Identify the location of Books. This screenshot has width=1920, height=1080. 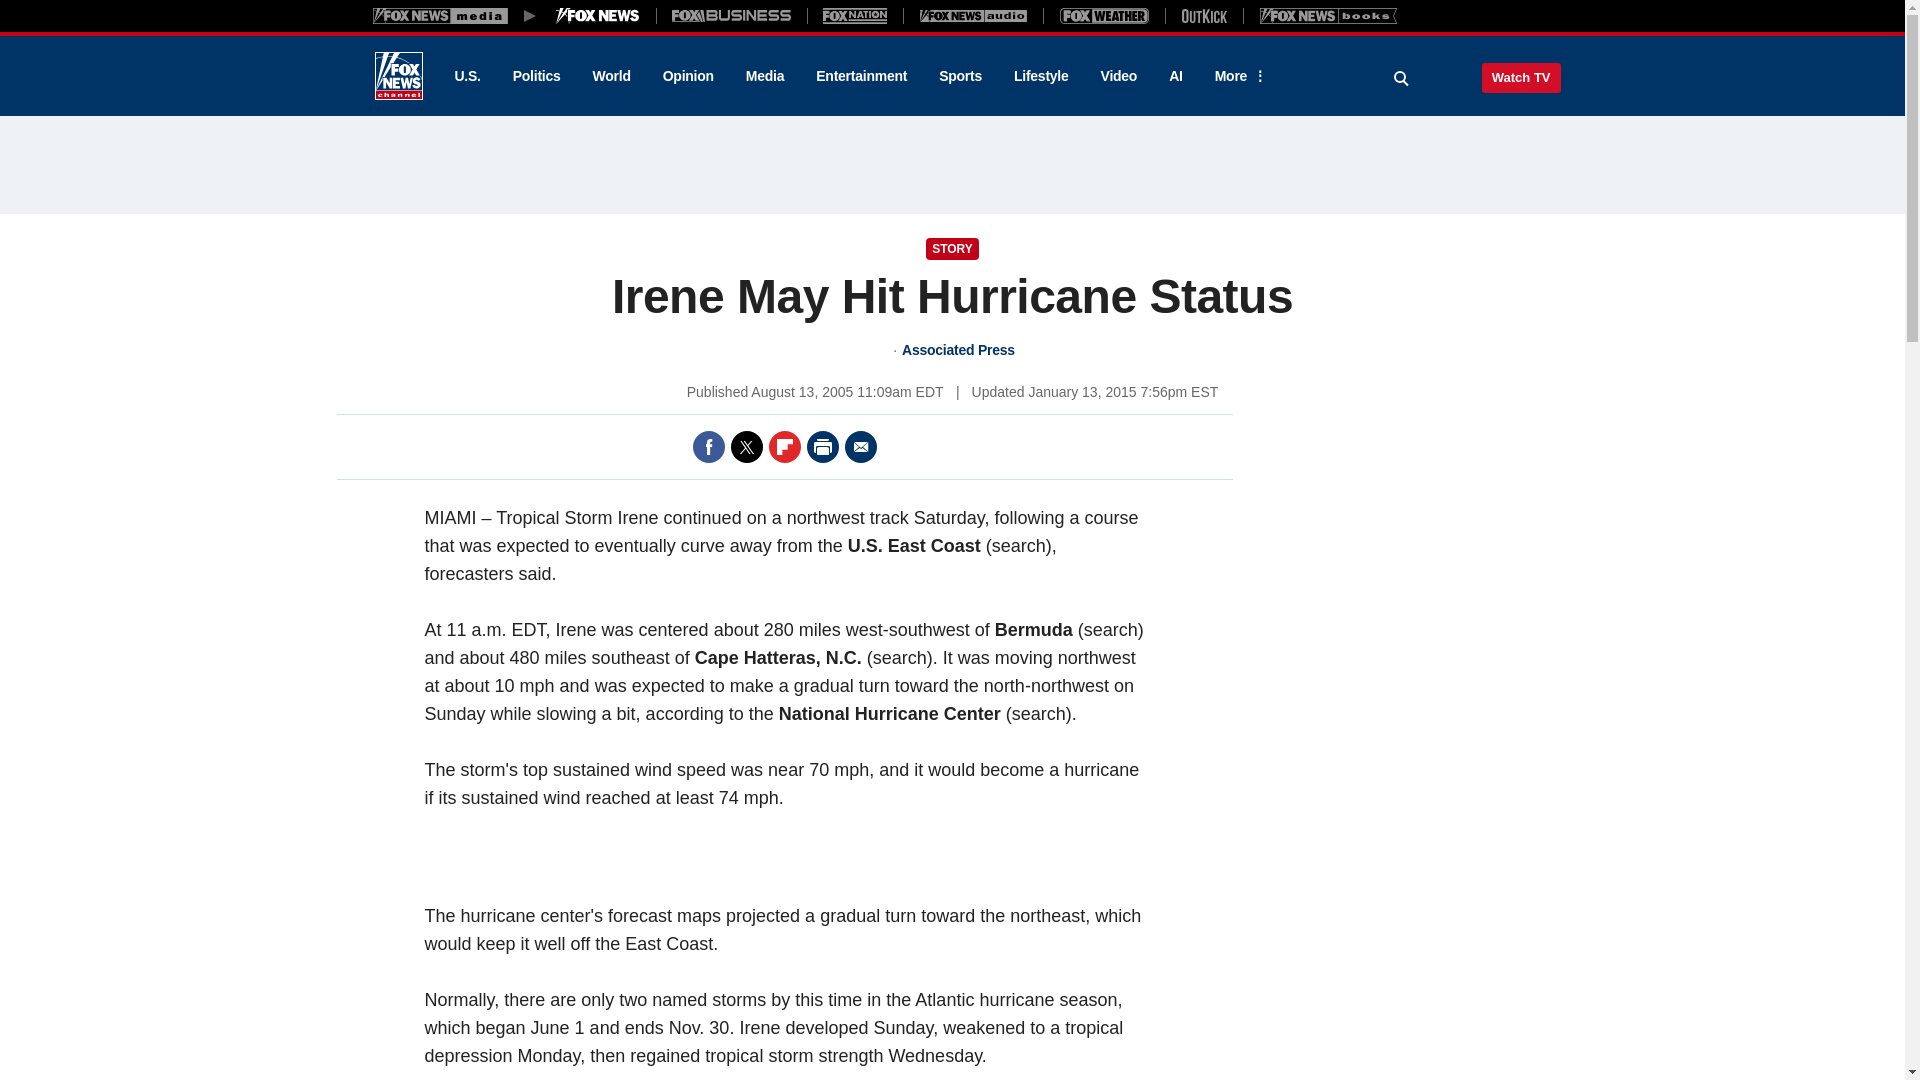
(1328, 15).